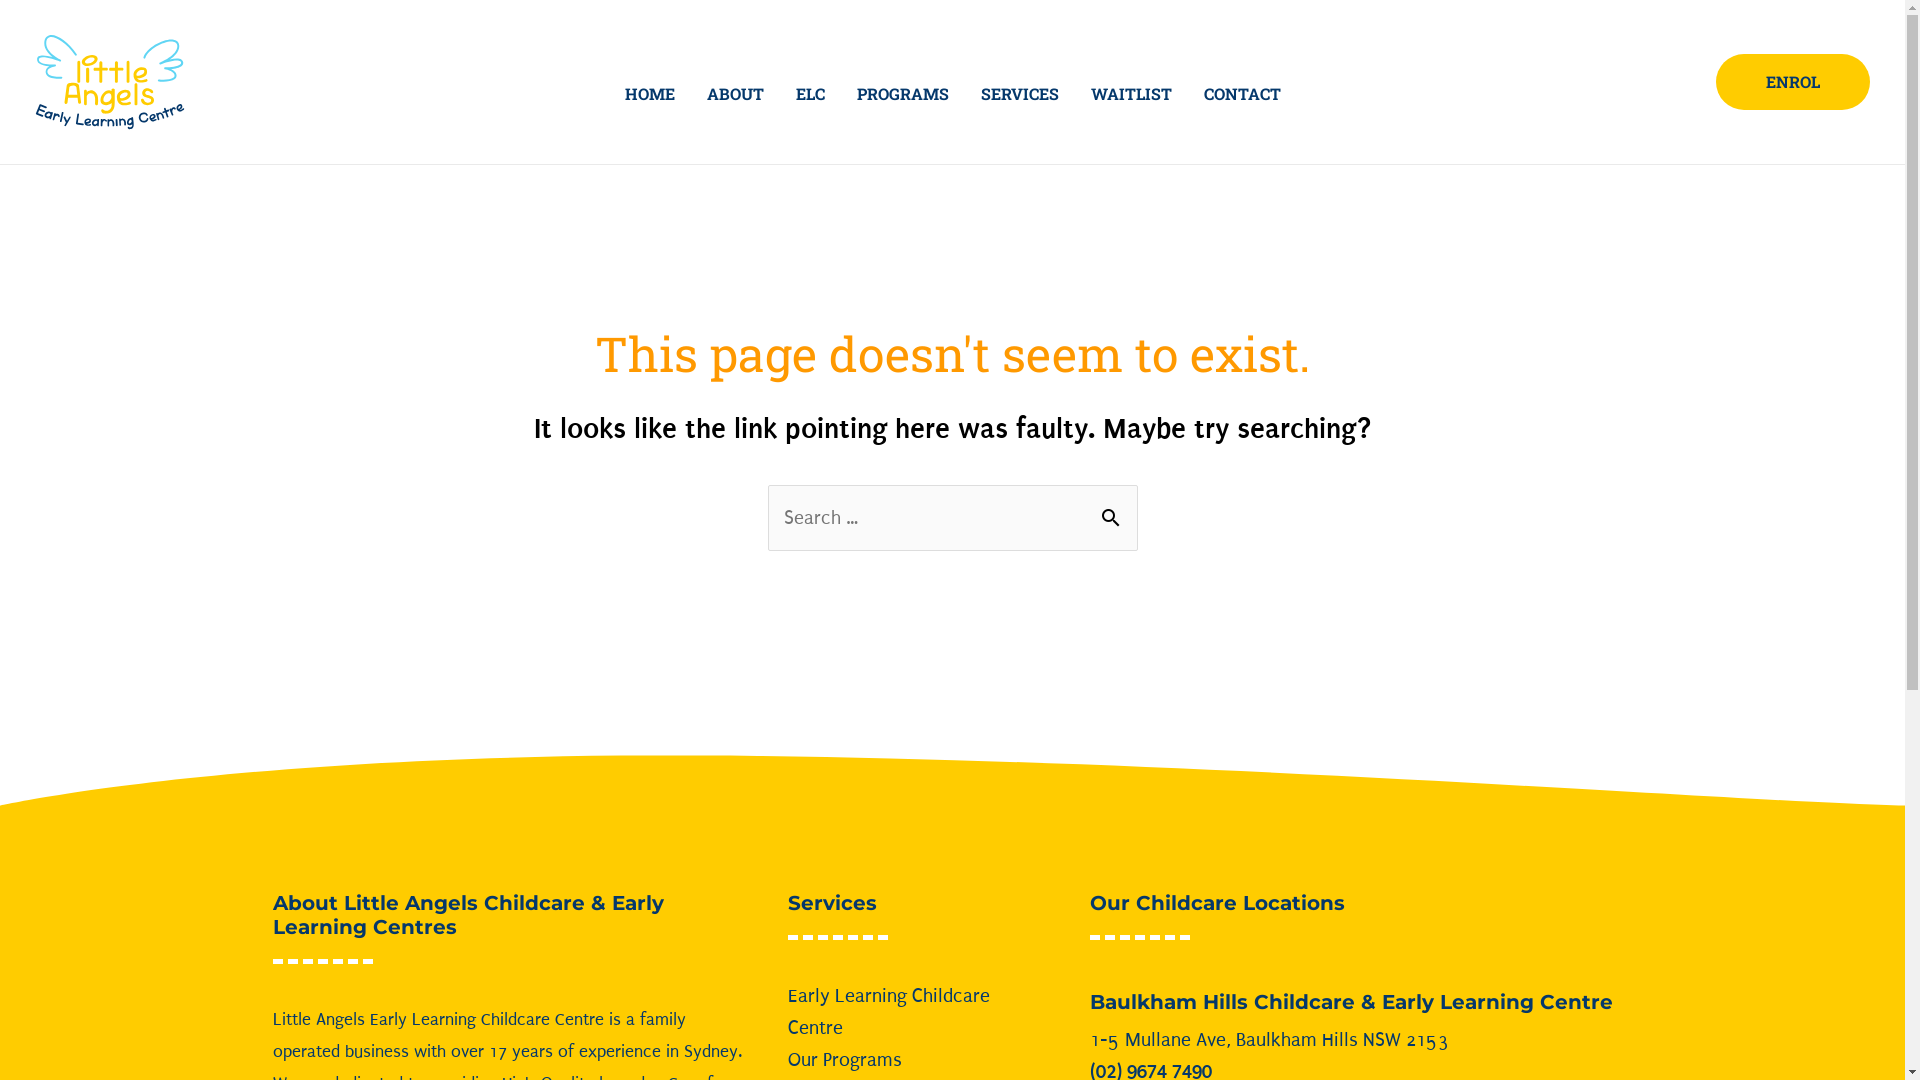  What do you see at coordinates (1130, 94) in the screenshot?
I see `WAITLIST` at bounding box center [1130, 94].